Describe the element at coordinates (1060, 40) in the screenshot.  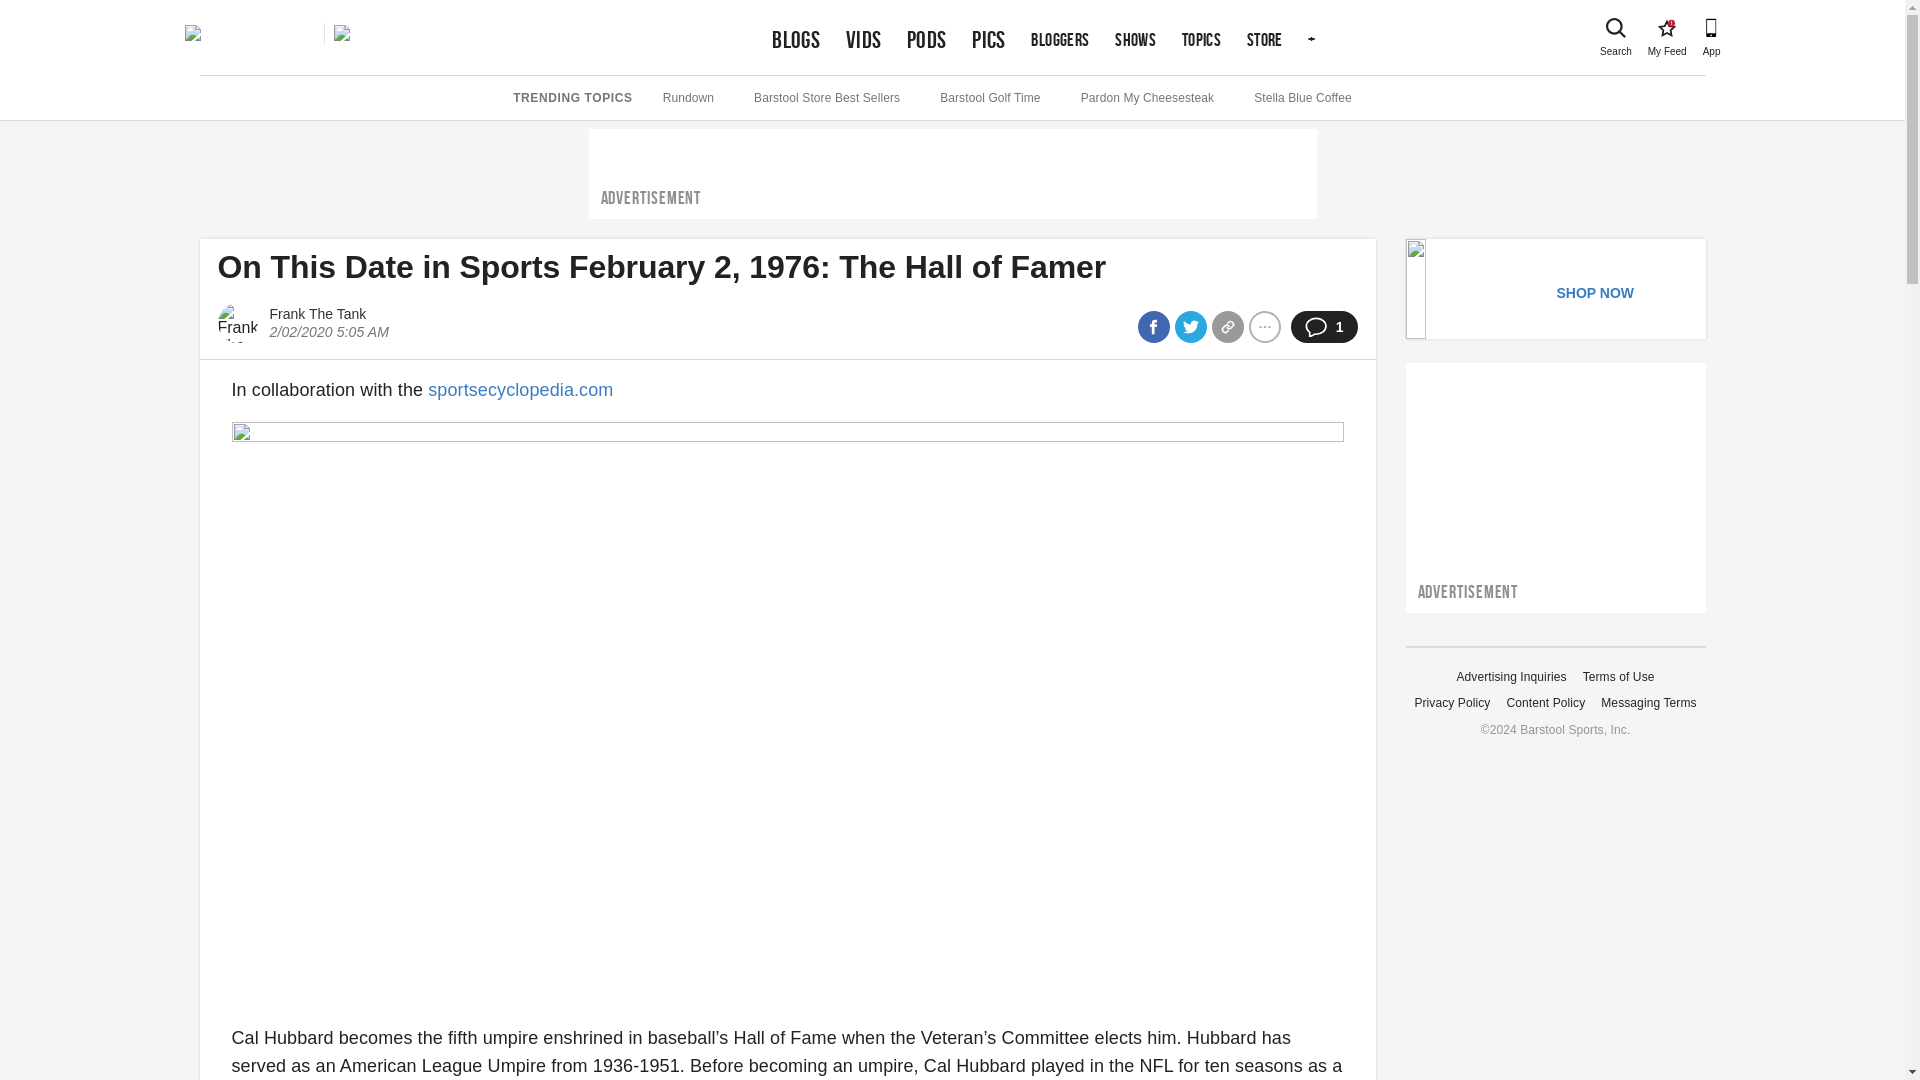
I see `PODS` at that location.